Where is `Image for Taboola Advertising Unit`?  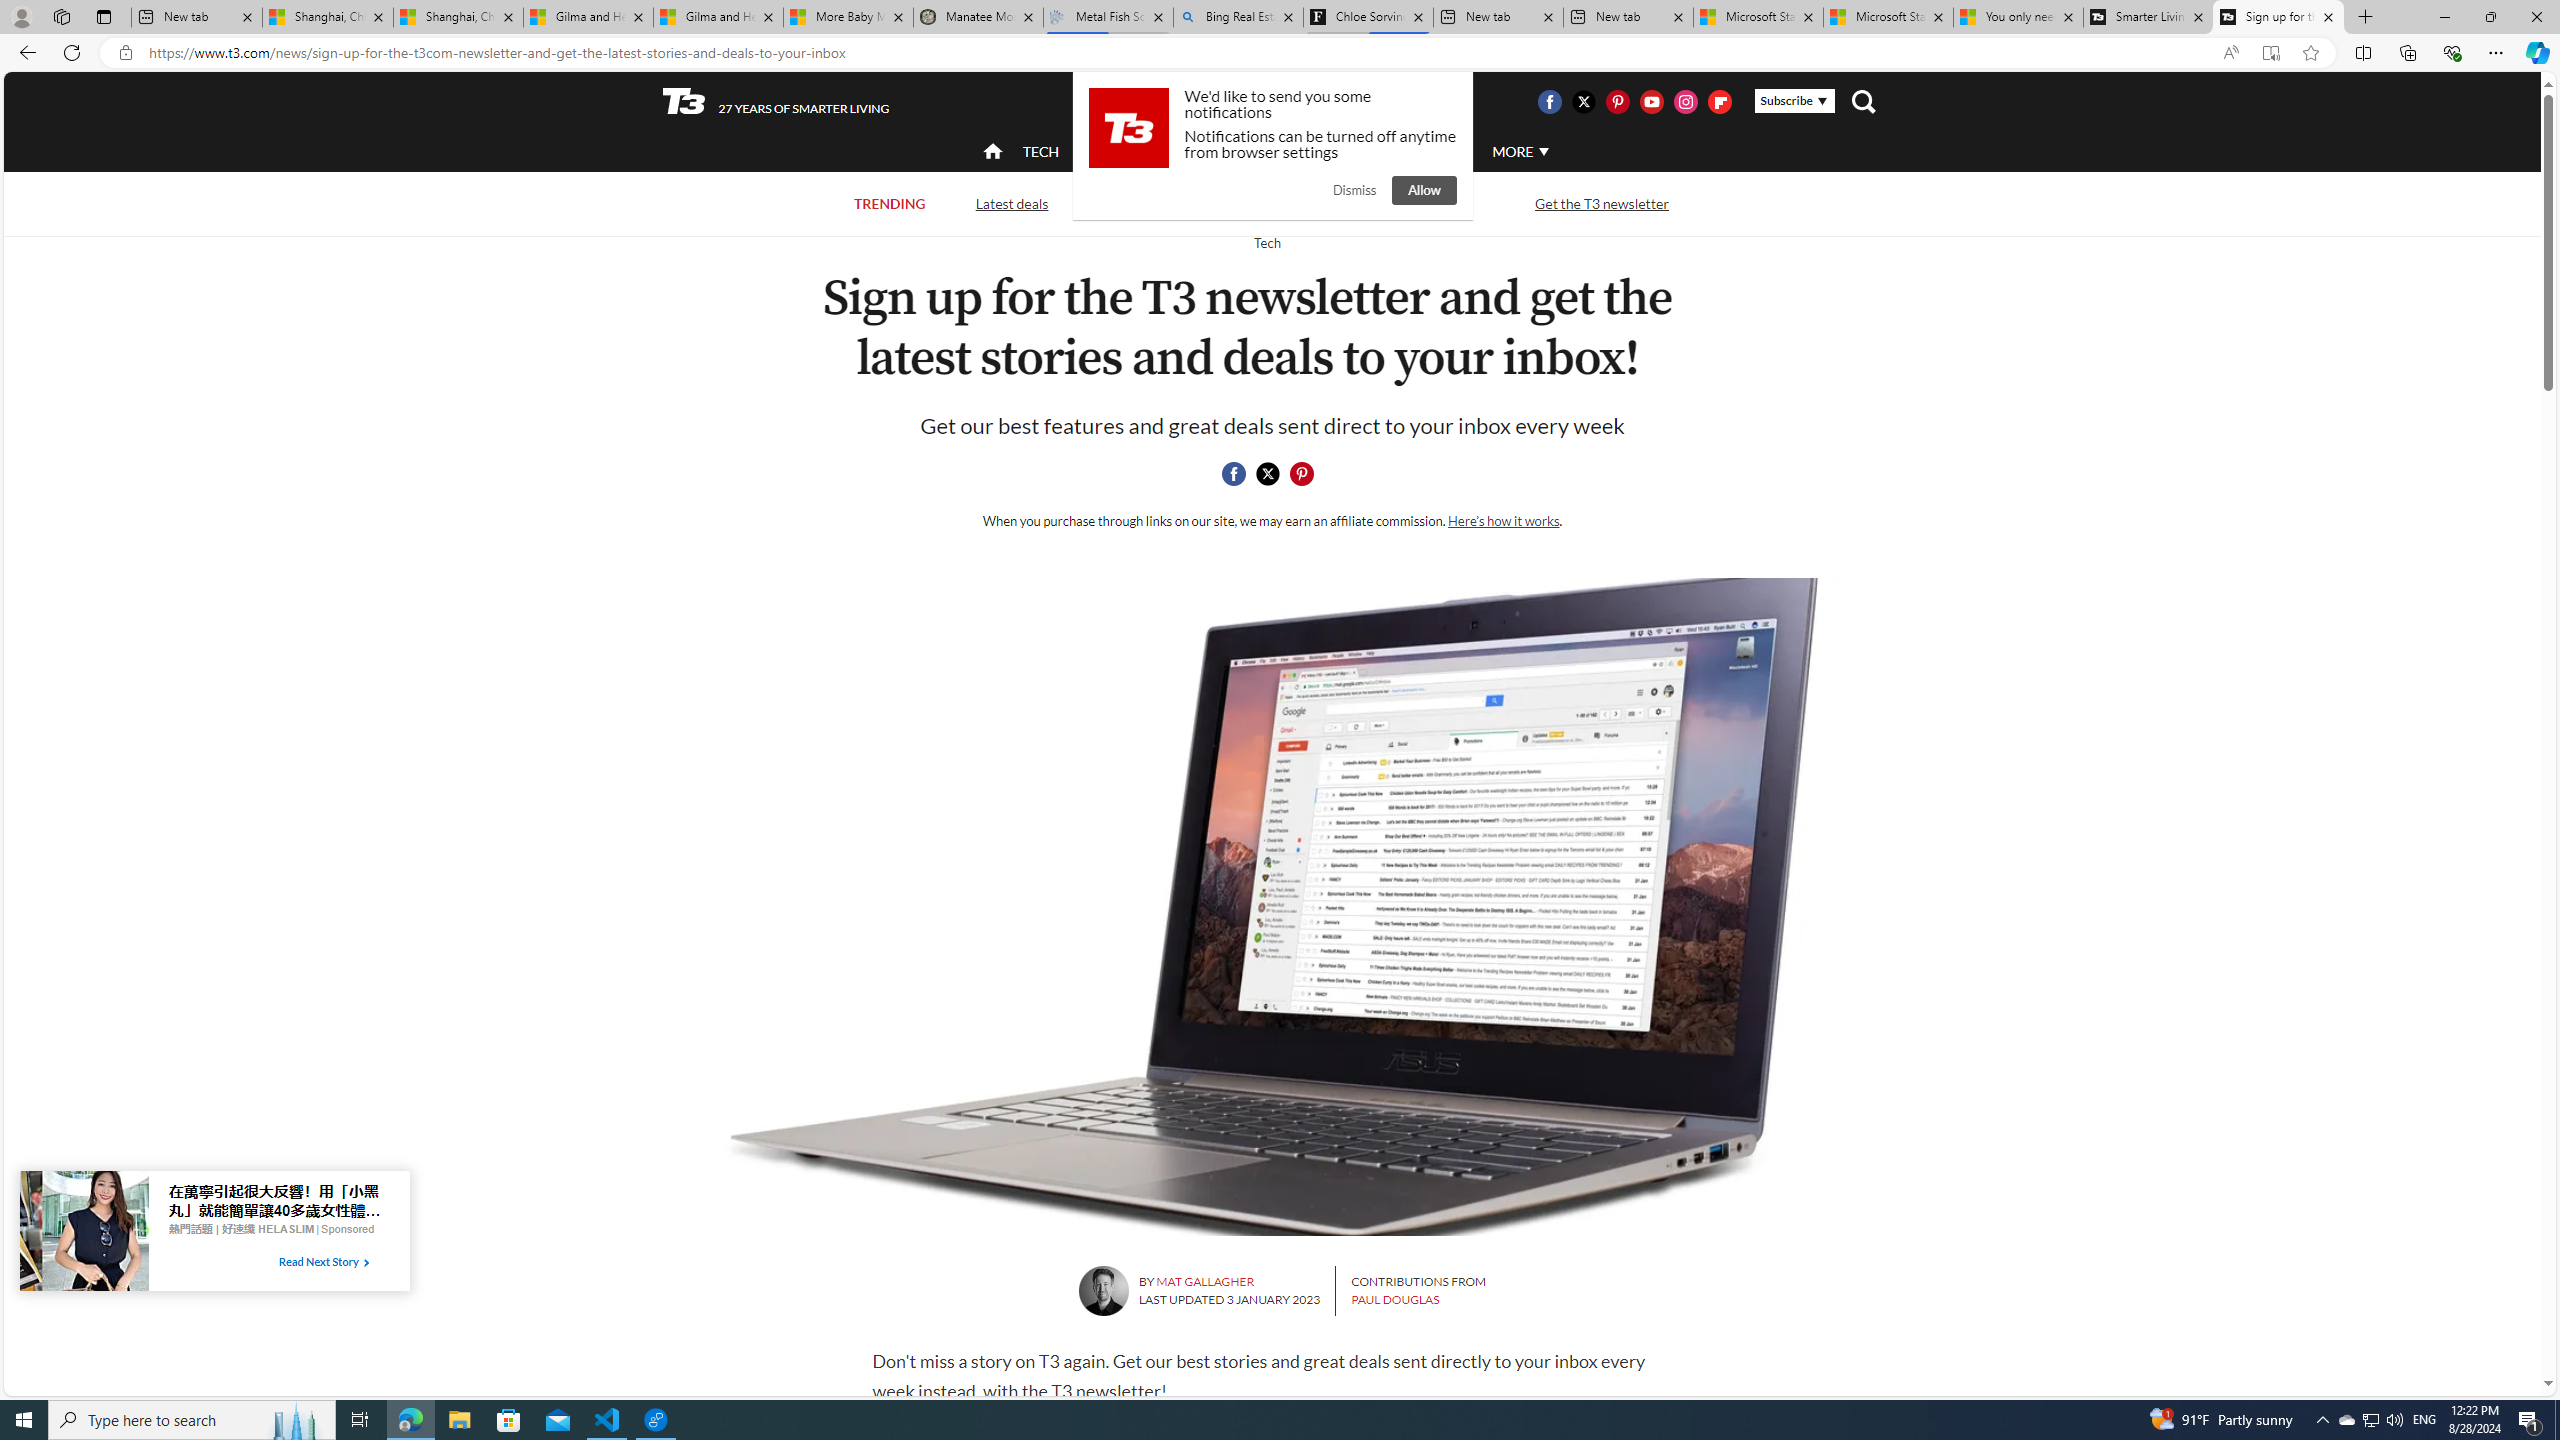
Image for Taboola Advertising Unit is located at coordinates (84, 1235).